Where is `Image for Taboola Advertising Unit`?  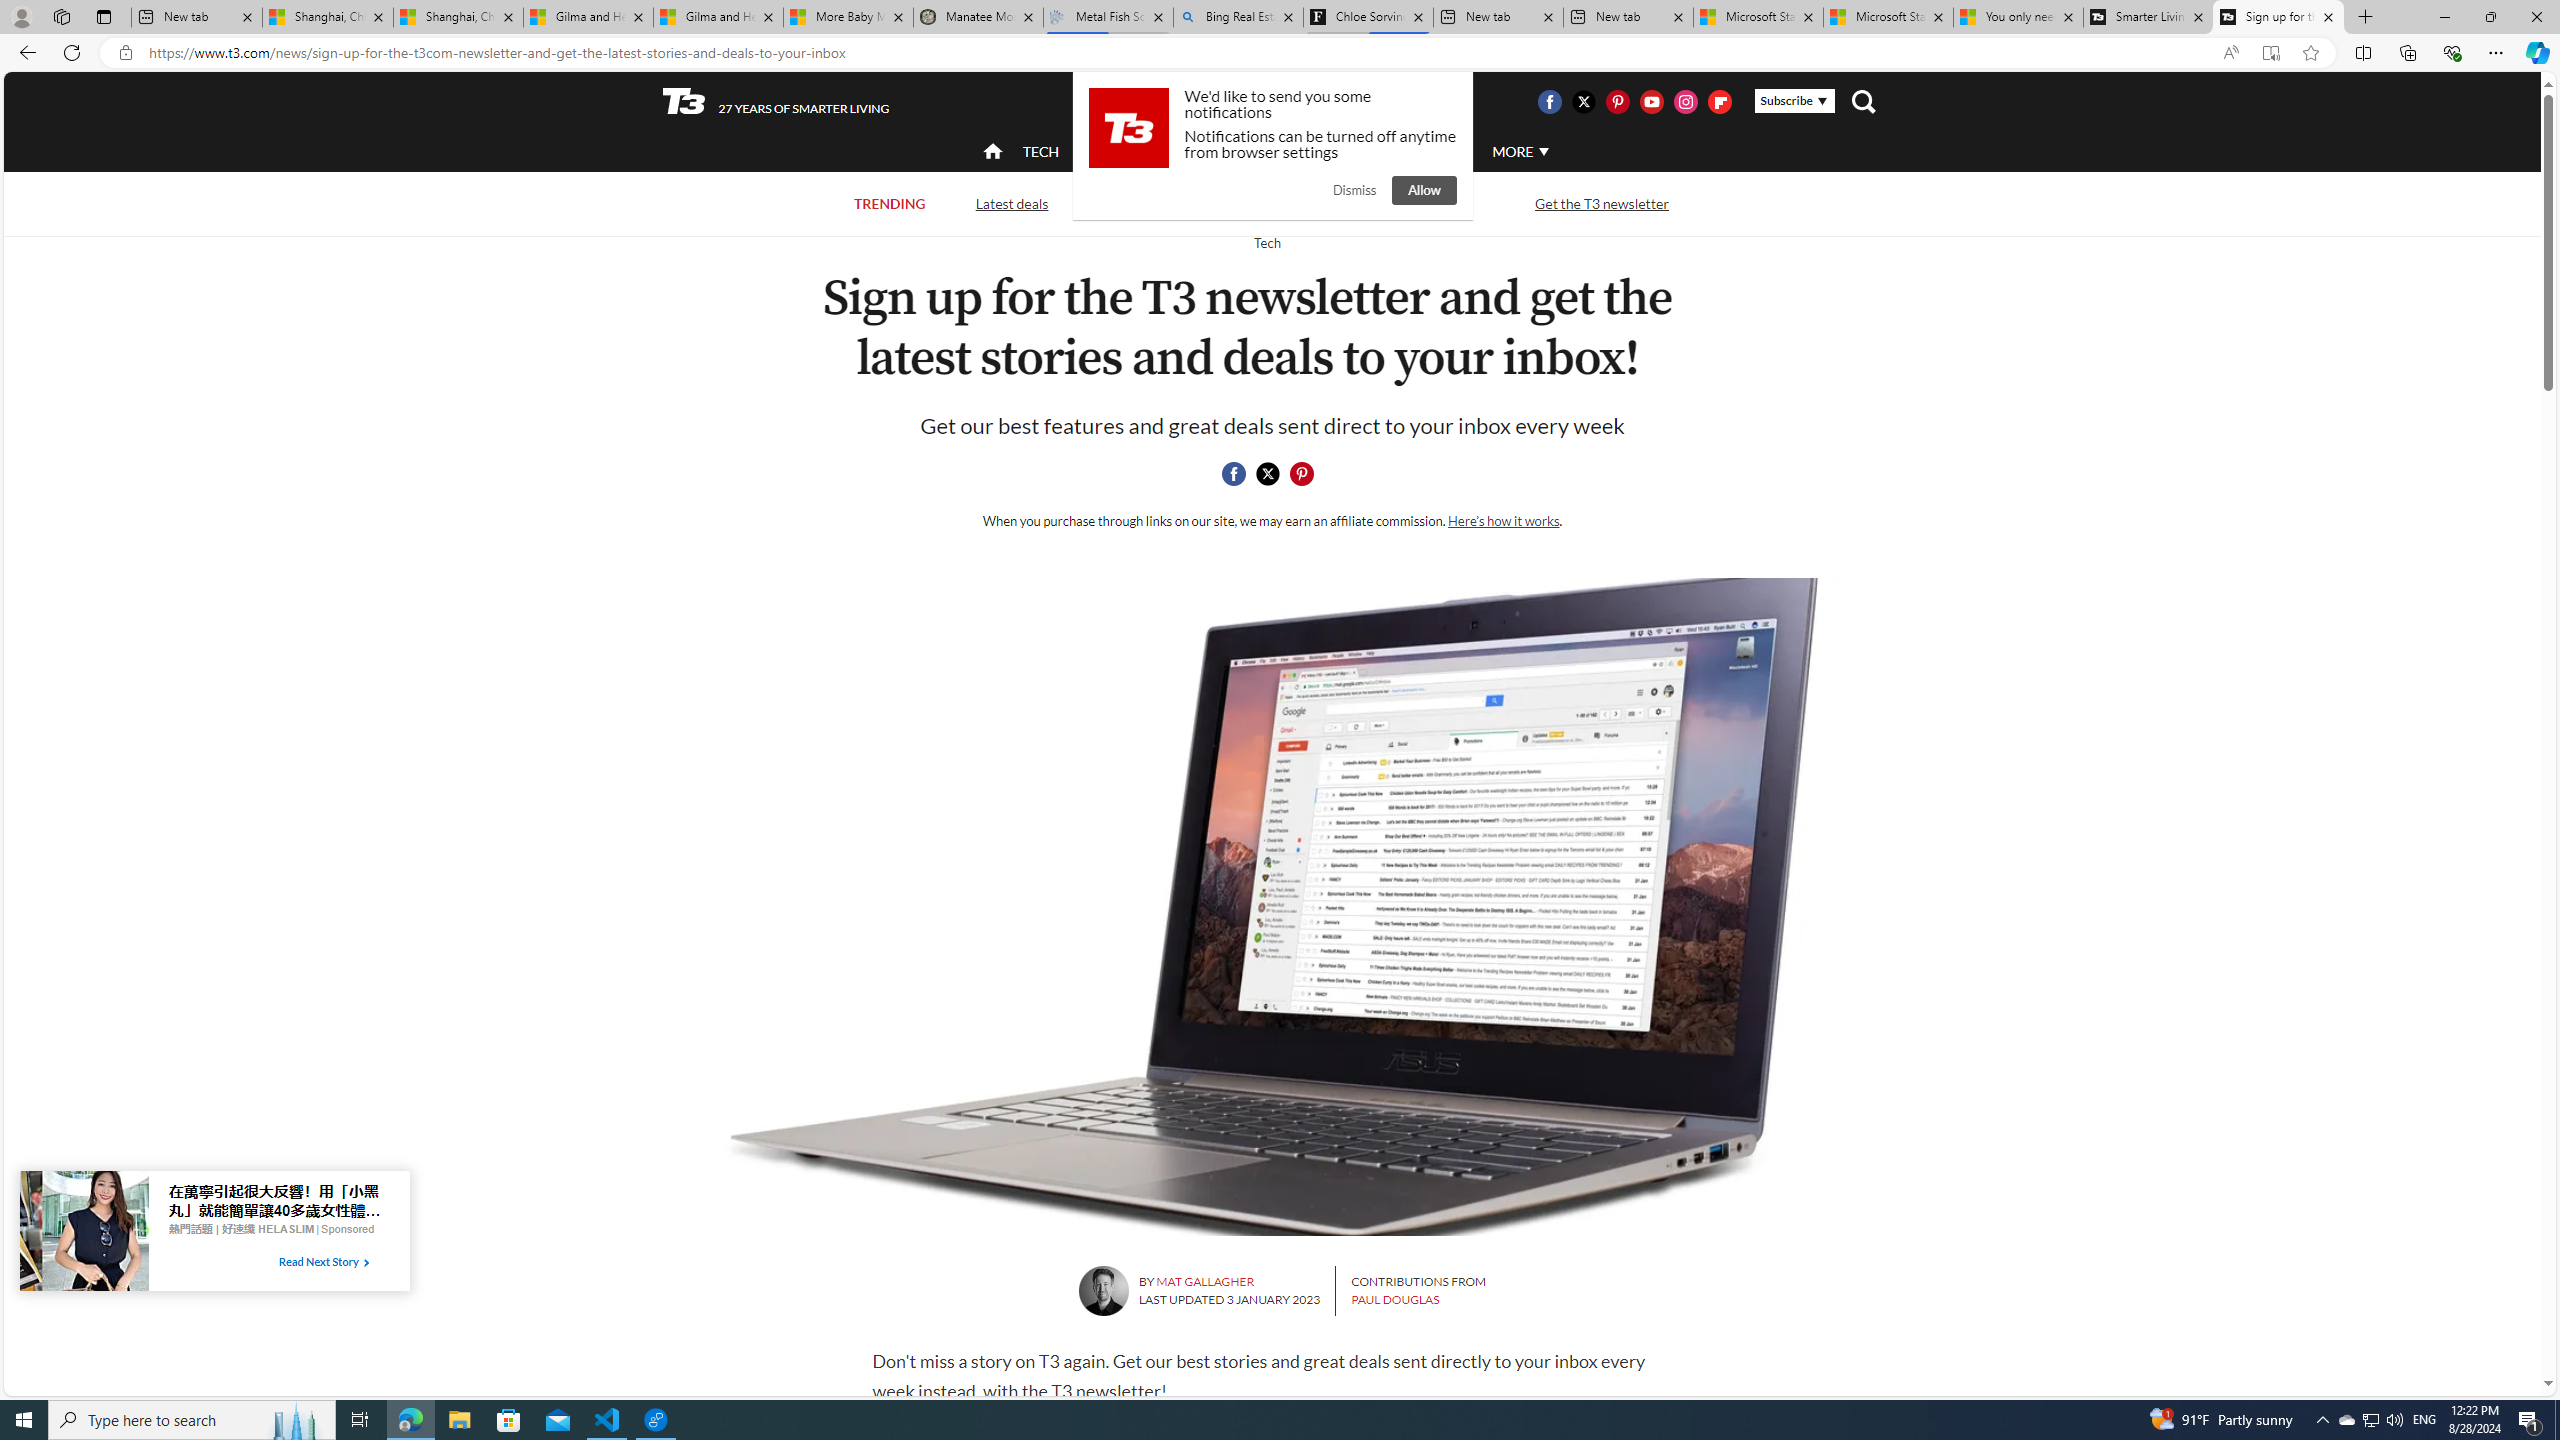
Image for Taboola Advertising Unit is located at coordinates (84, 1235).